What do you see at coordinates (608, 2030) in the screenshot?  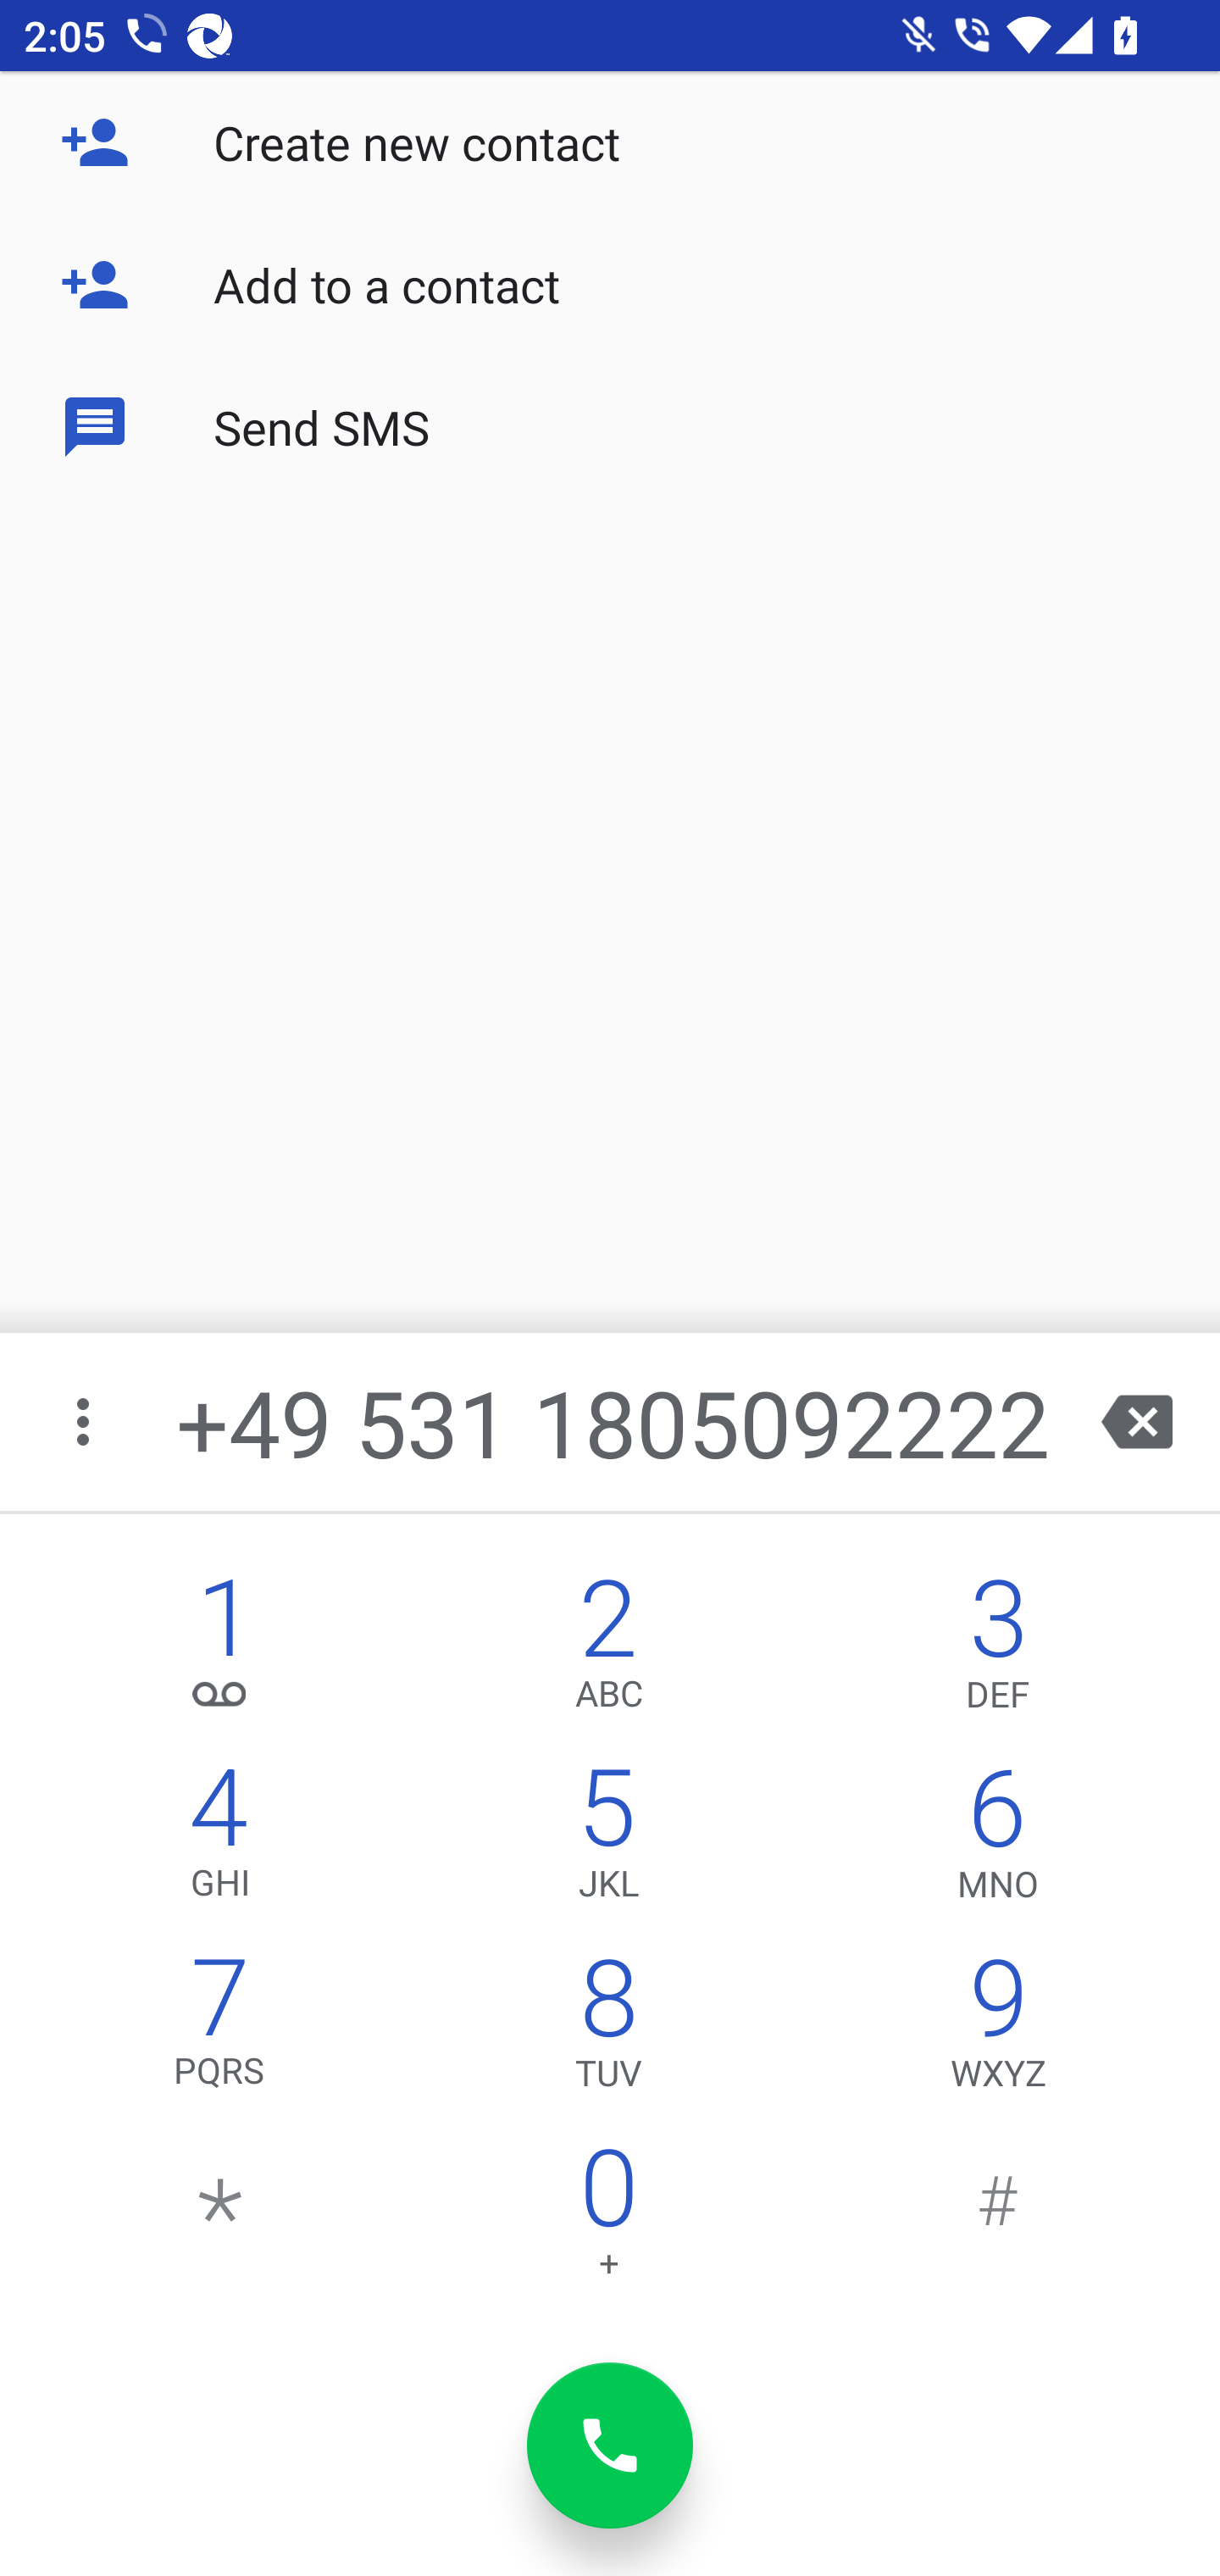 I see `8,TUV 8 TUV` at bounding box center [608, 2030].